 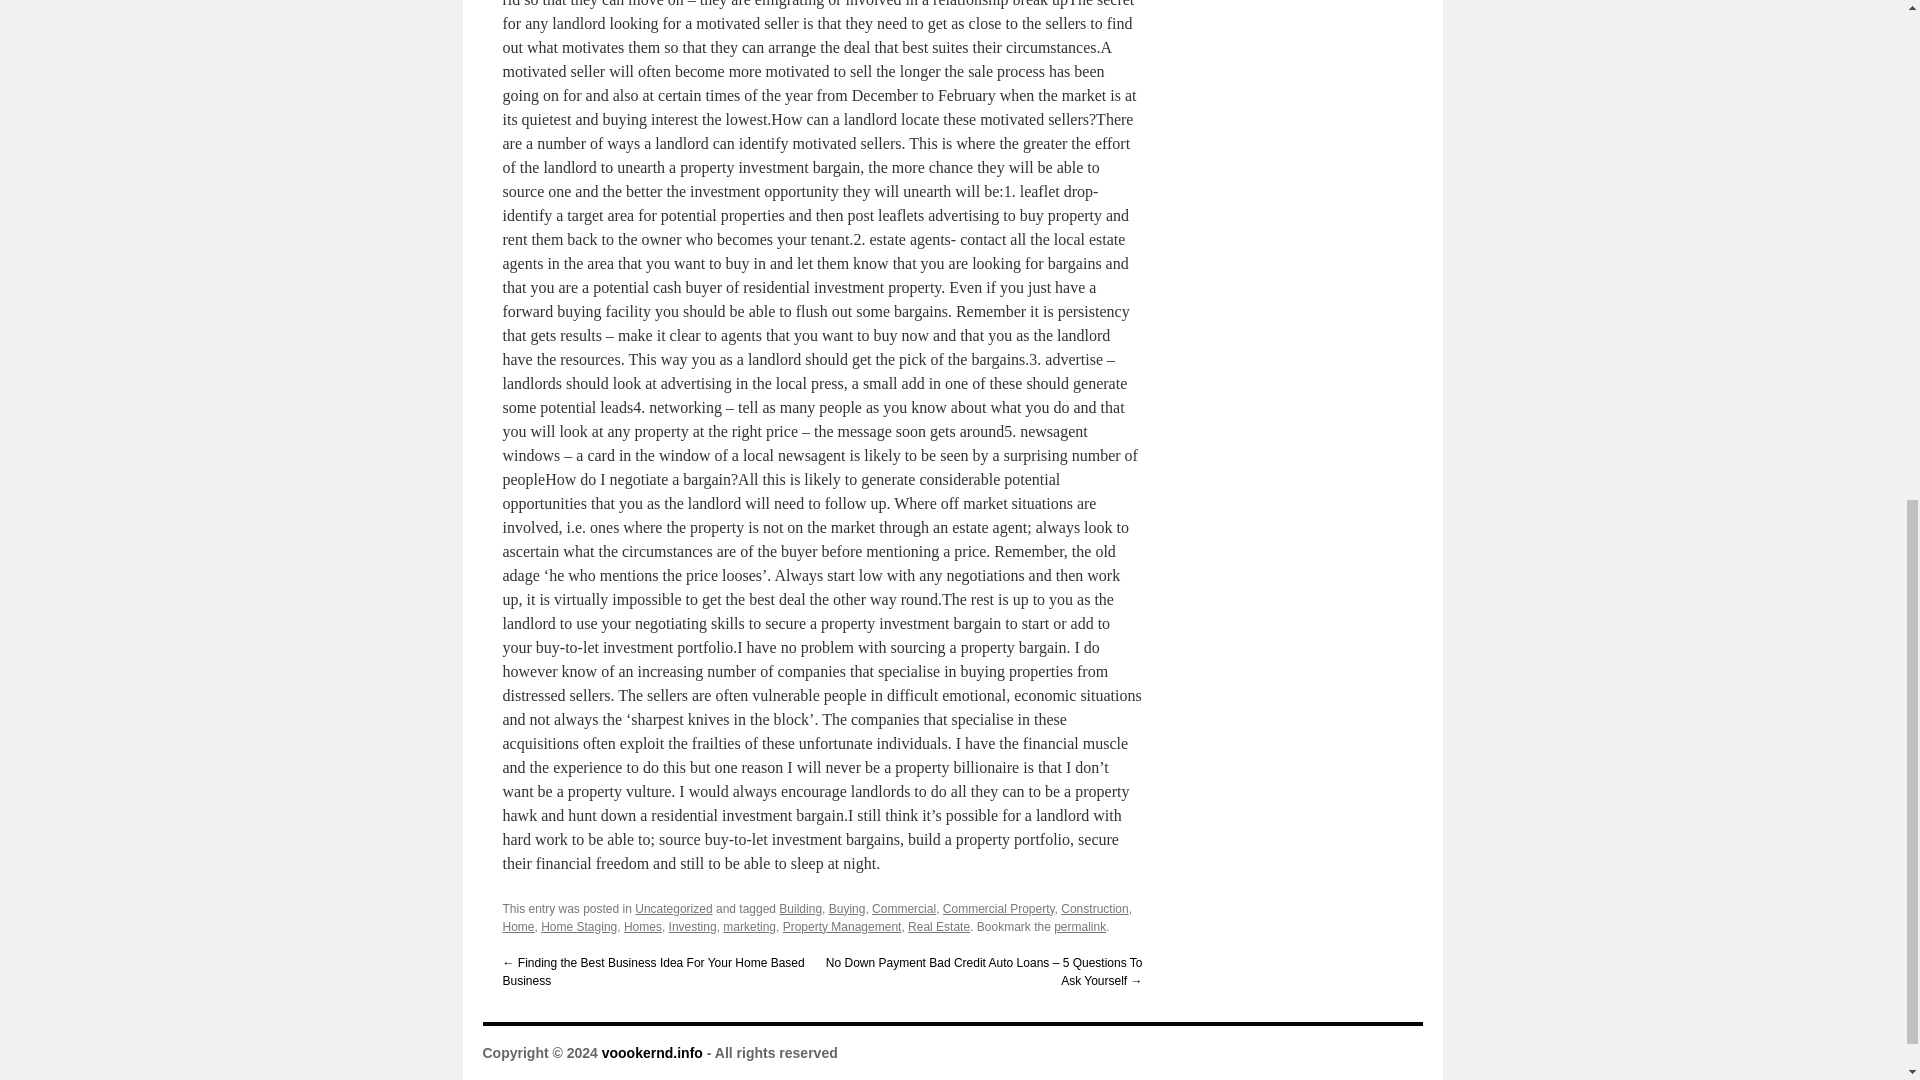 I want to click on Investing, so click(x=692, y=927).